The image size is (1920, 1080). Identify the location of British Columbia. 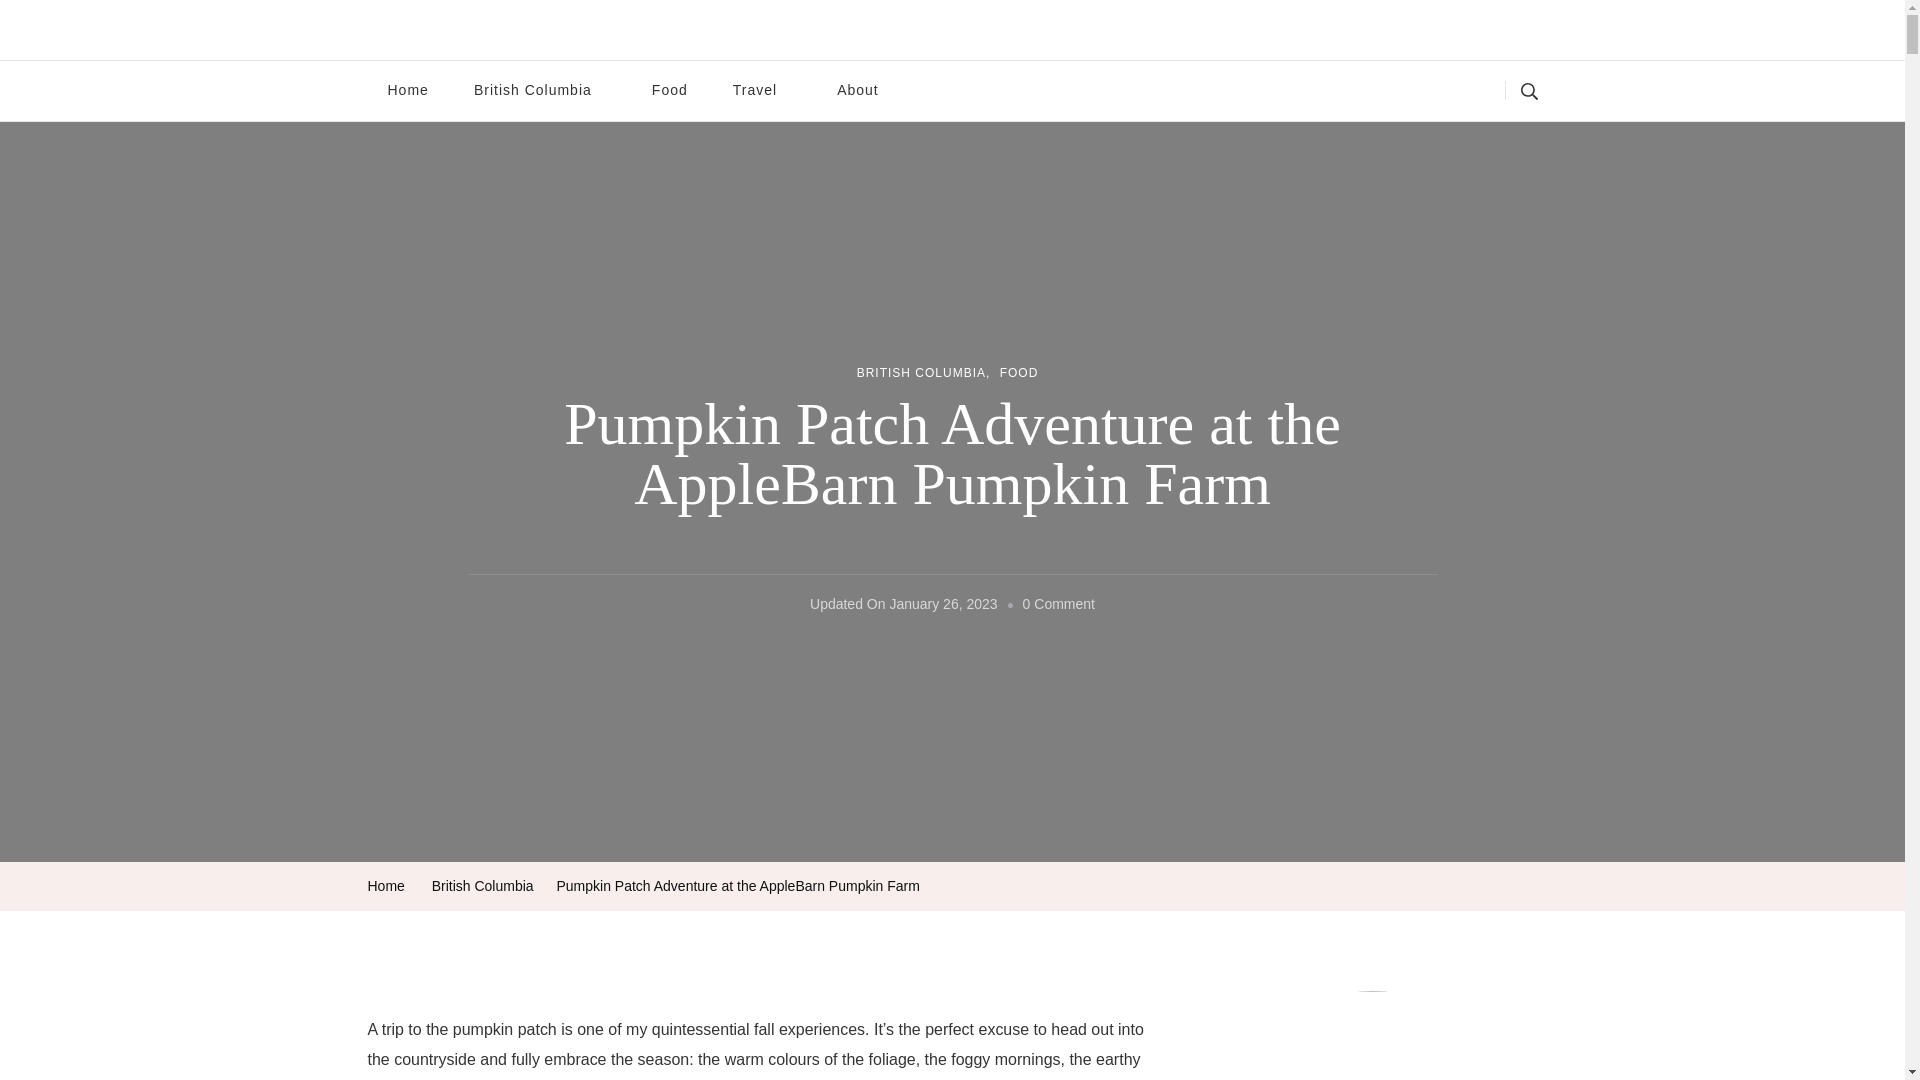
(540, 90).